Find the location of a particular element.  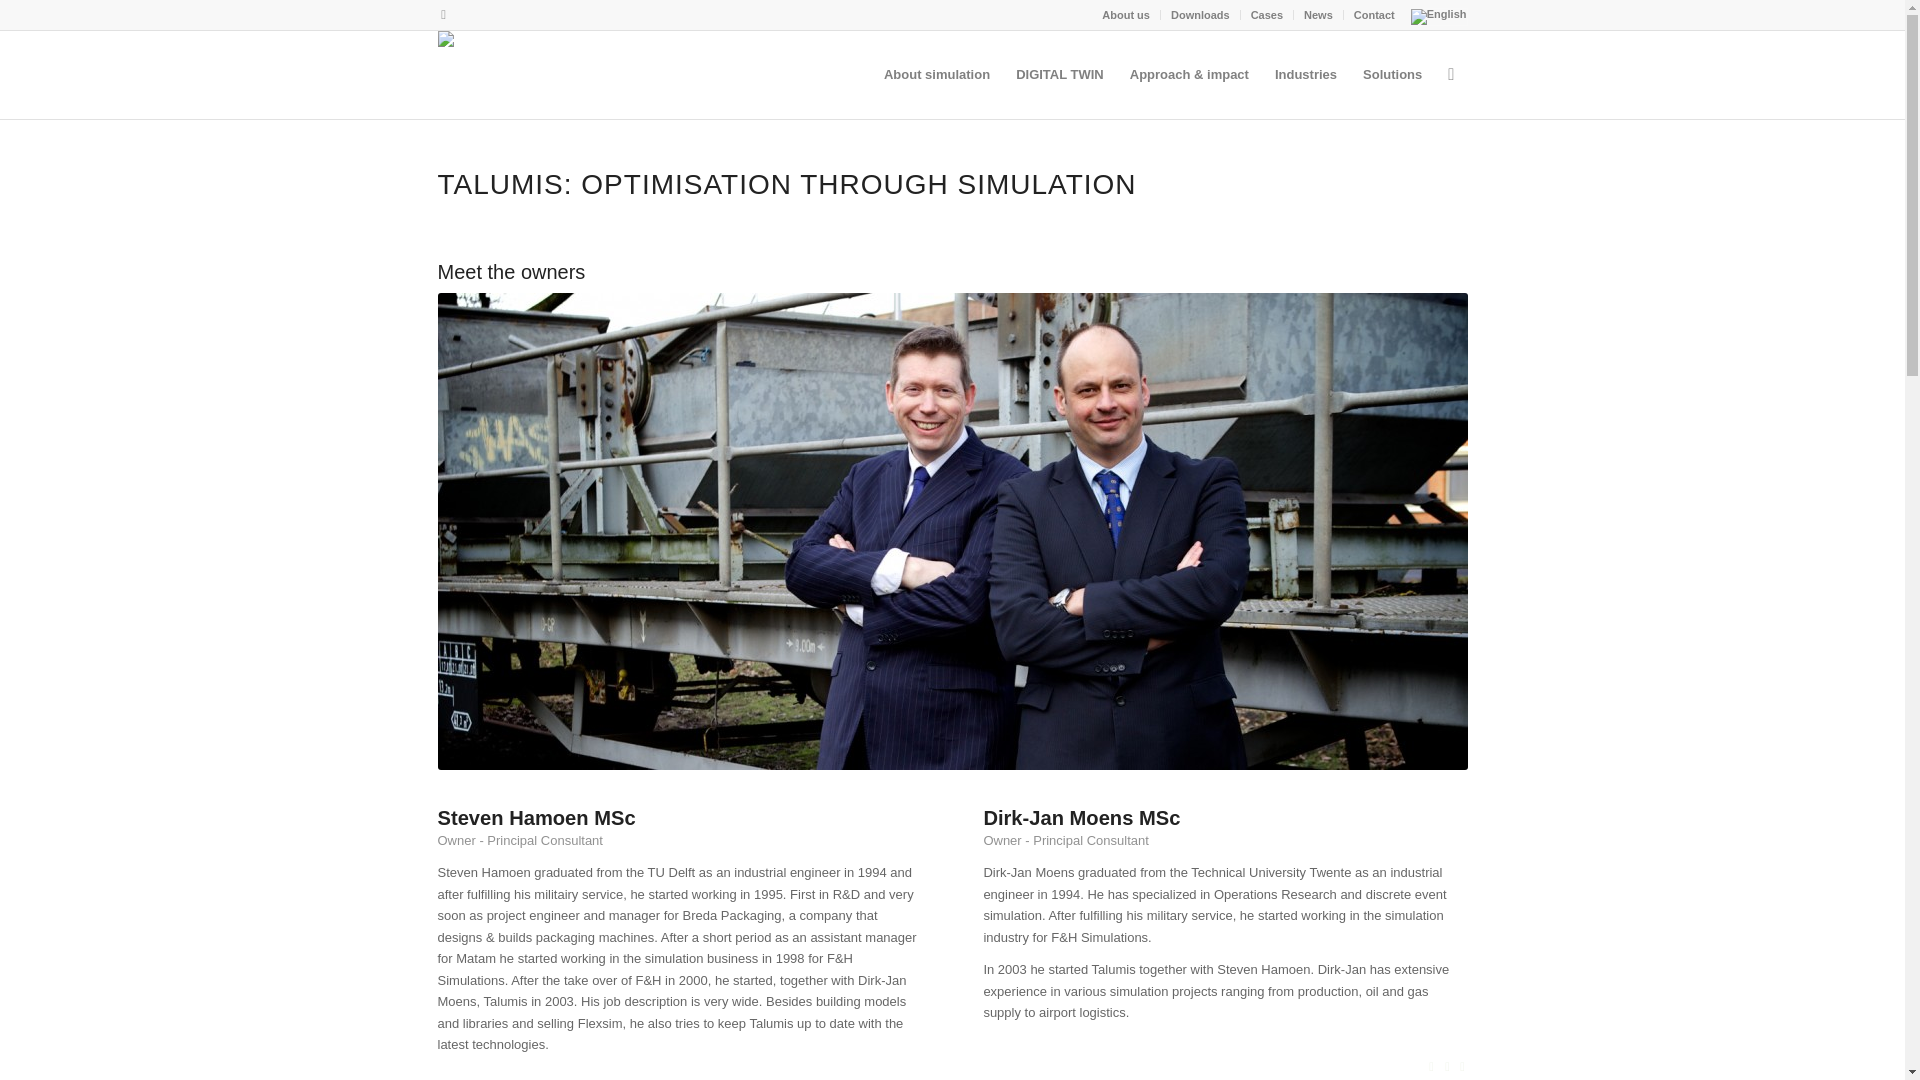

Contact is located at coordinates (1374, 15).